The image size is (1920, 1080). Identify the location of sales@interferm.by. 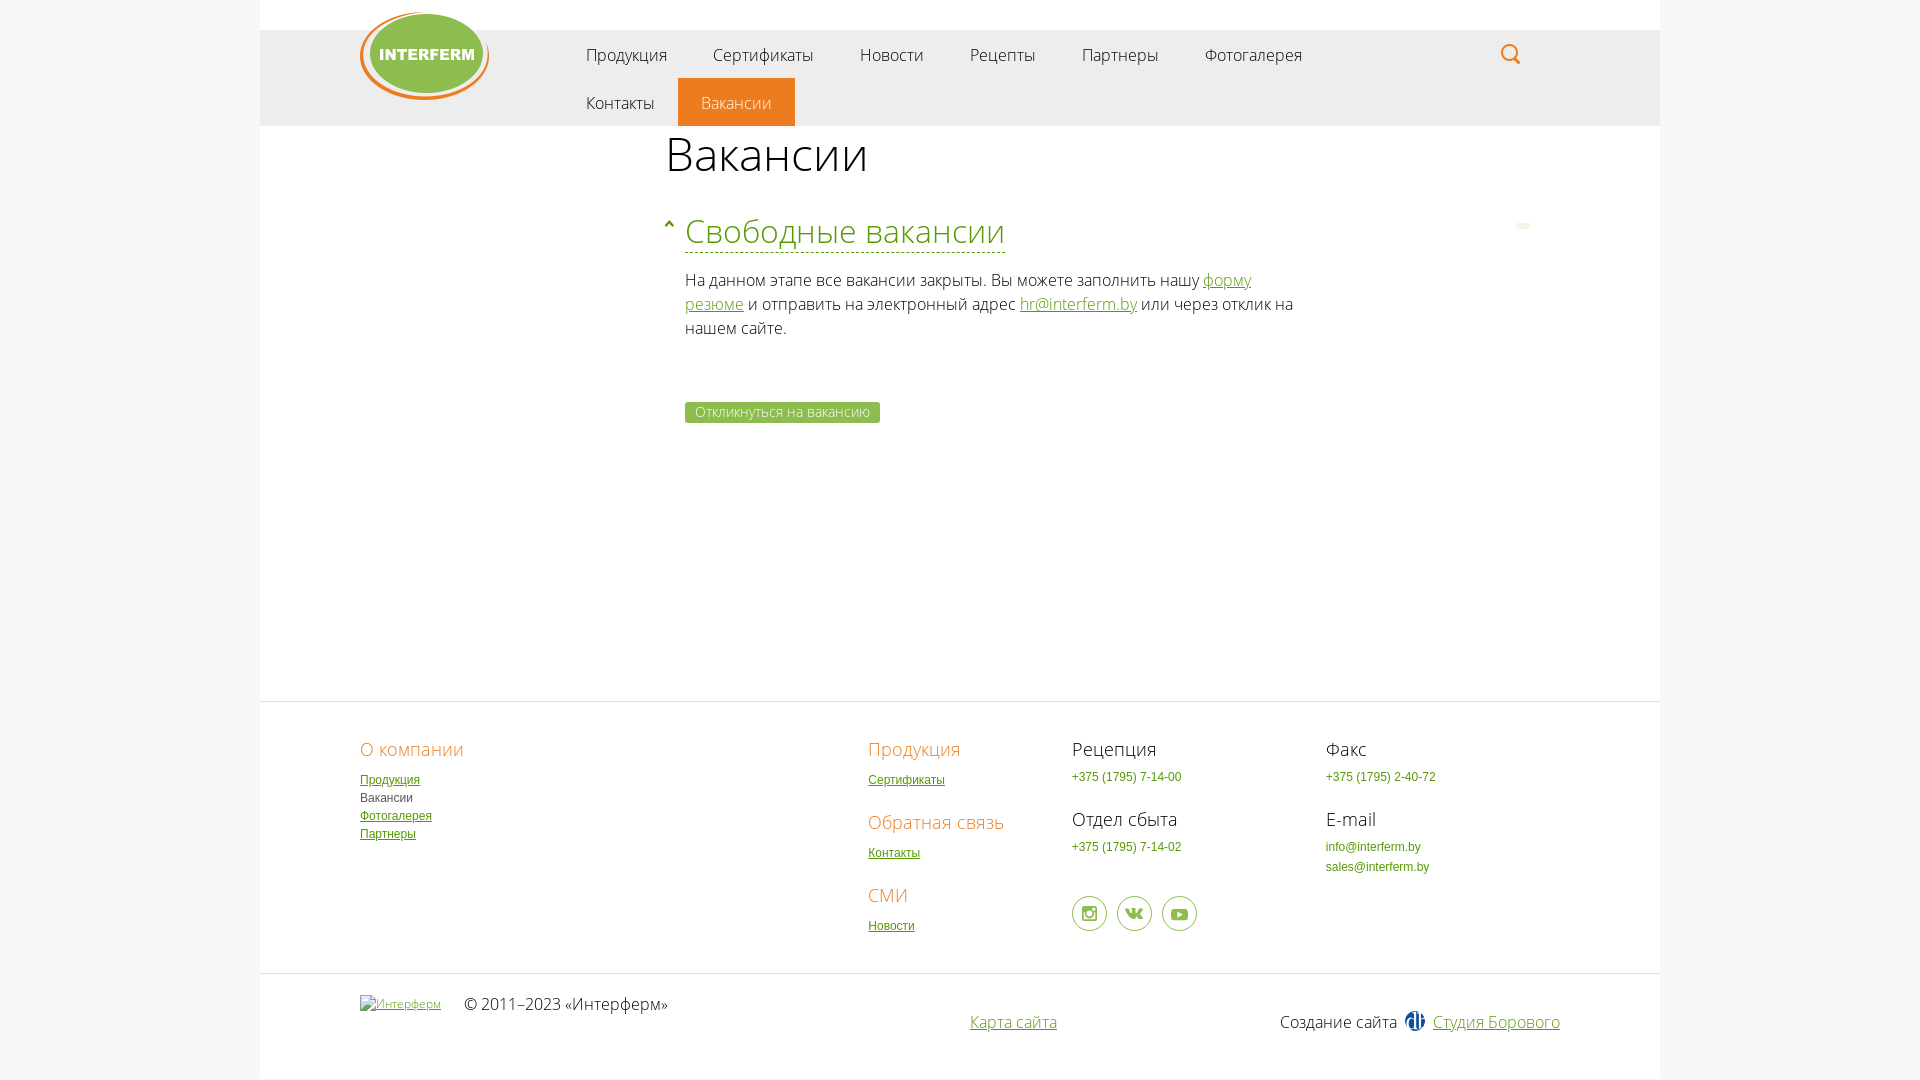
(1443, 867).